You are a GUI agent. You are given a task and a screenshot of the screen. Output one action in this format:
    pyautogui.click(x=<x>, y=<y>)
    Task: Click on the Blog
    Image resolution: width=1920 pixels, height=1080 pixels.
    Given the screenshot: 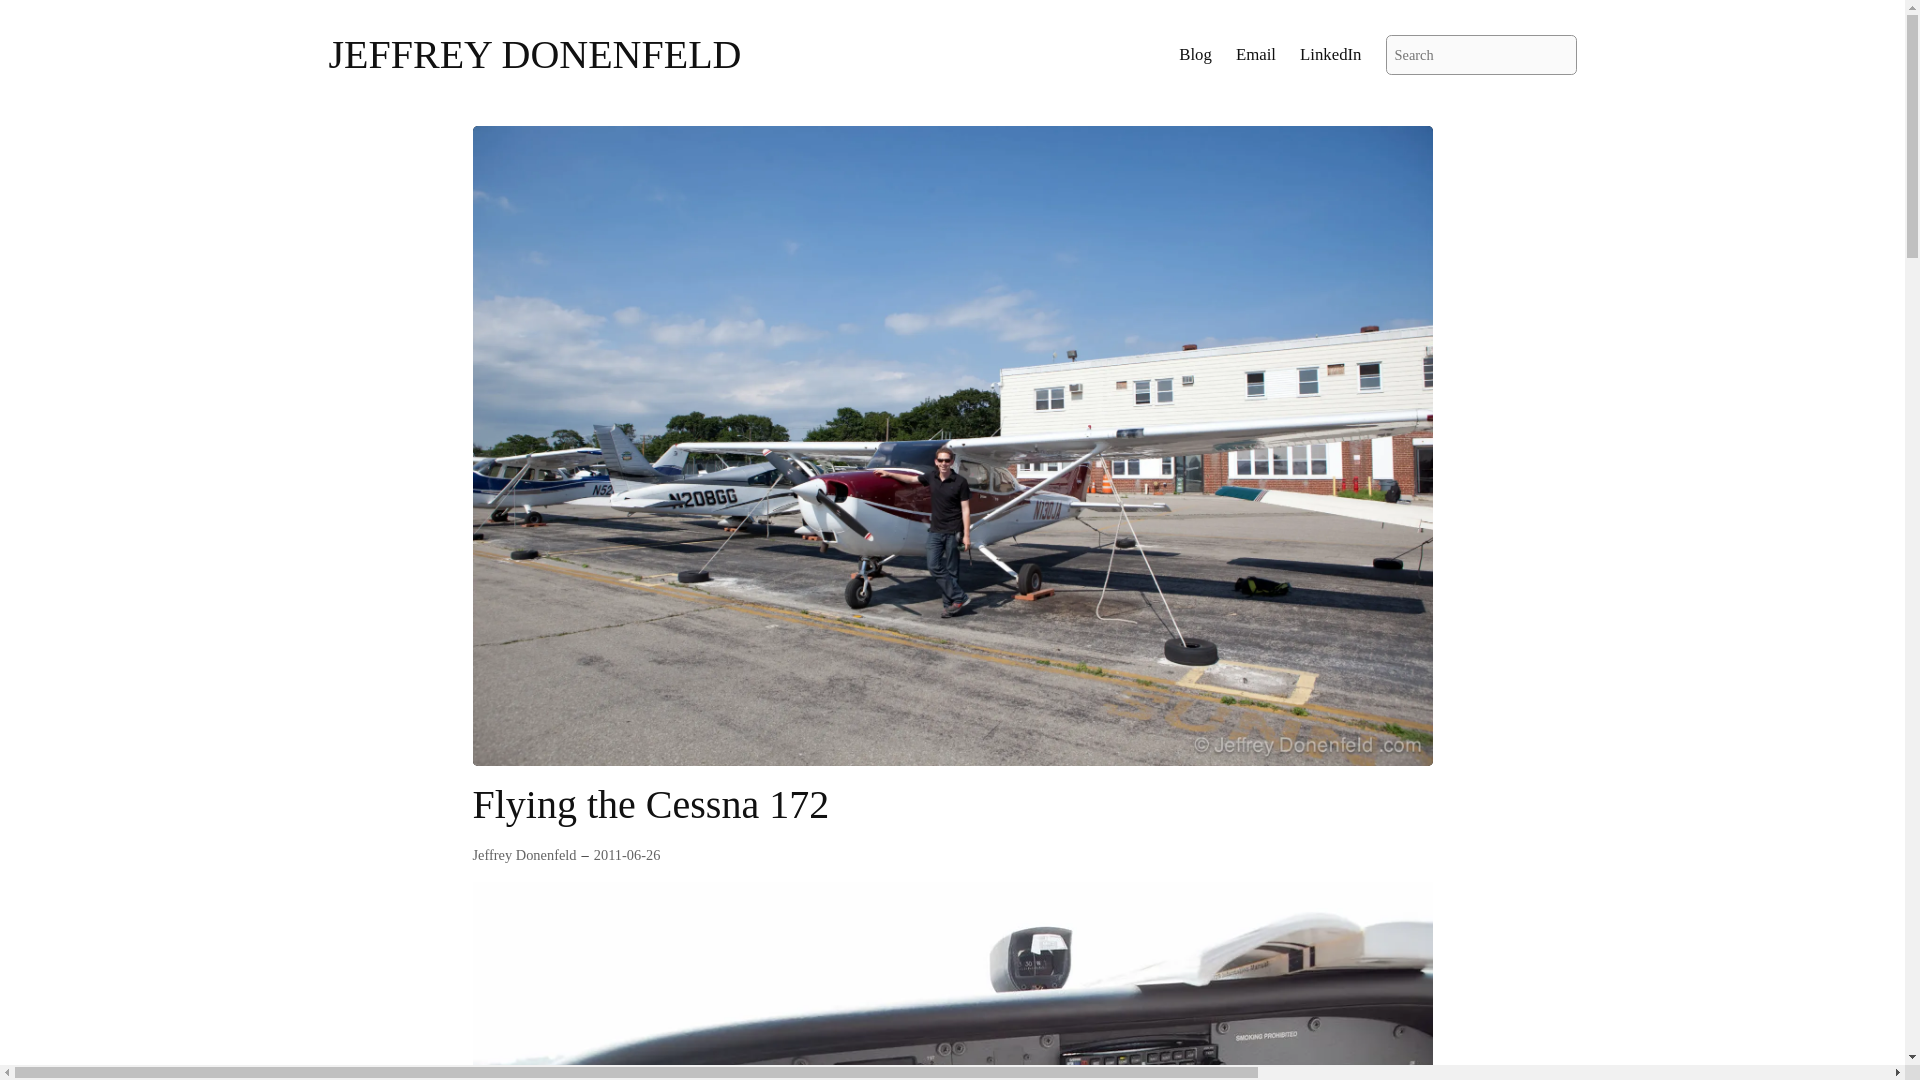 What is the action you would take?
    pyautogui.click(x=1194, y=55)
    